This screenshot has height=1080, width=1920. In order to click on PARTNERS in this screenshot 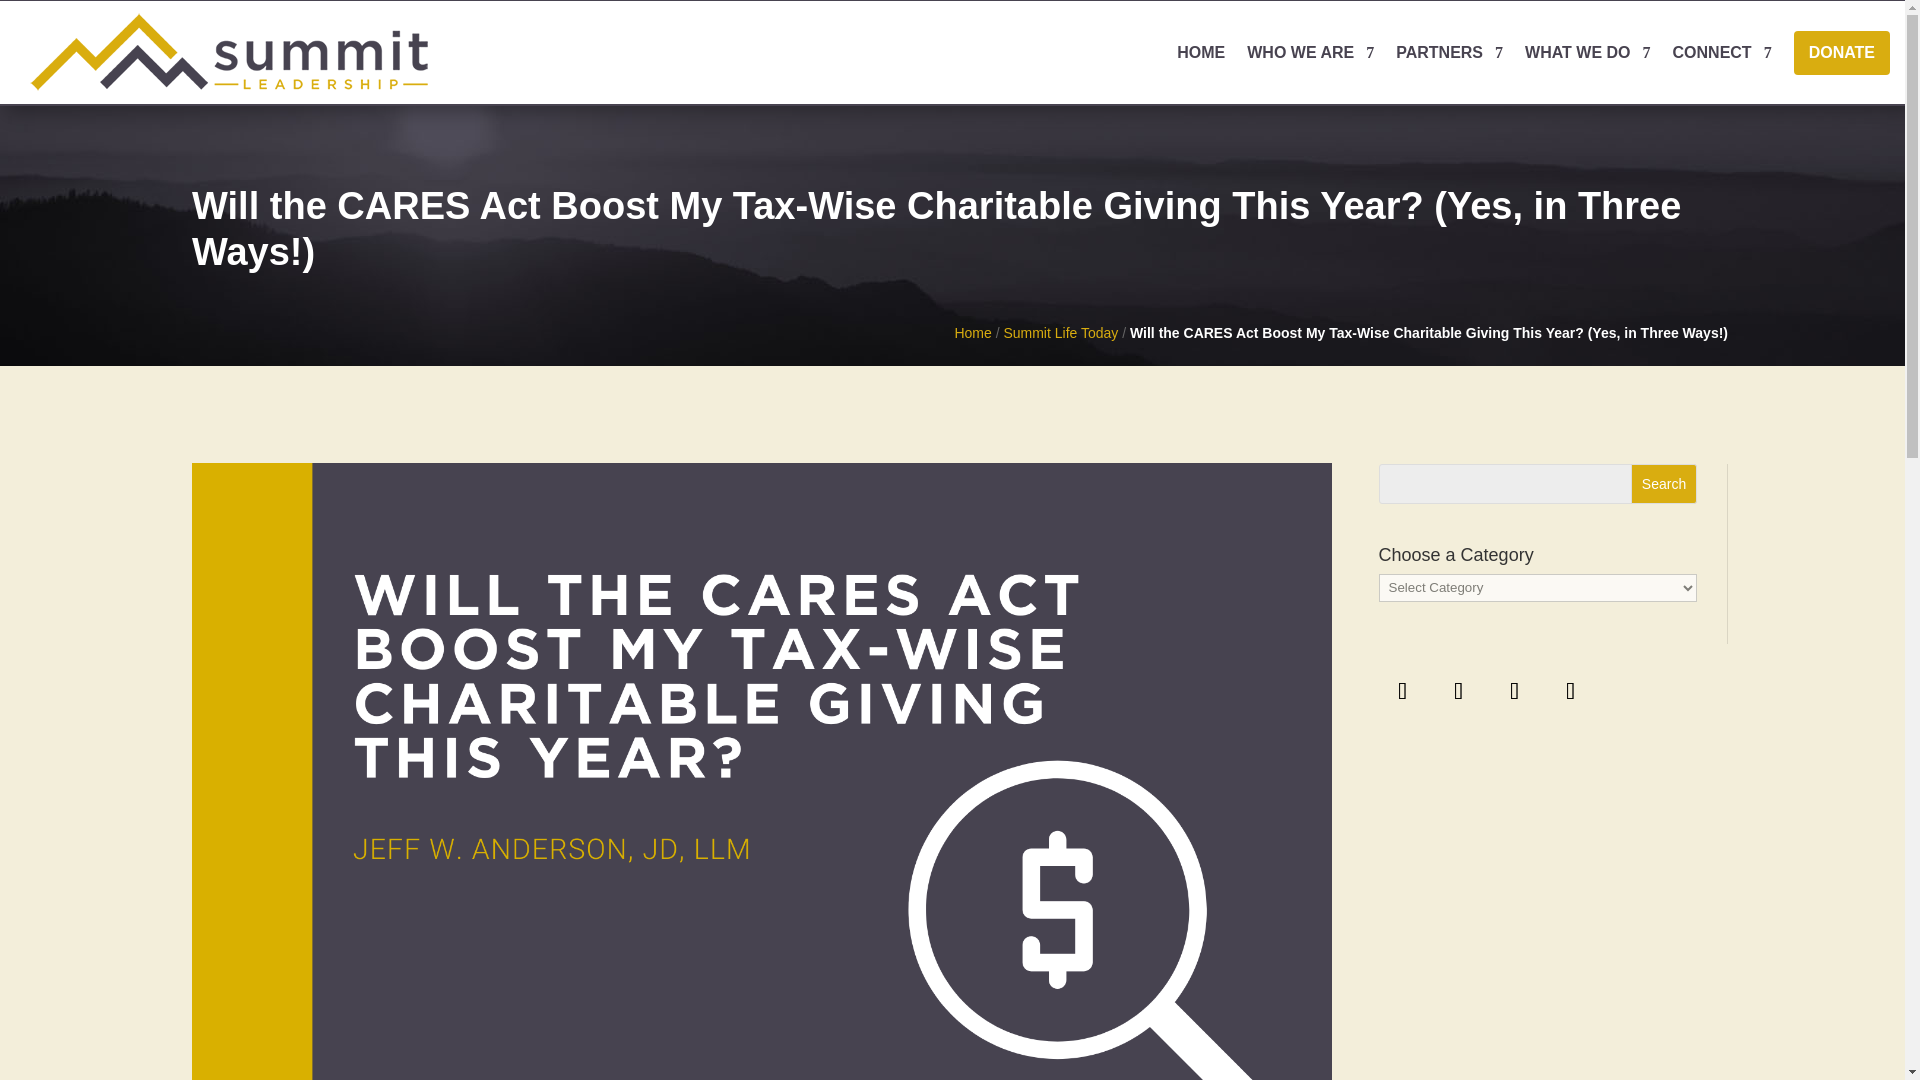, I will do `click(1449, 52)`.